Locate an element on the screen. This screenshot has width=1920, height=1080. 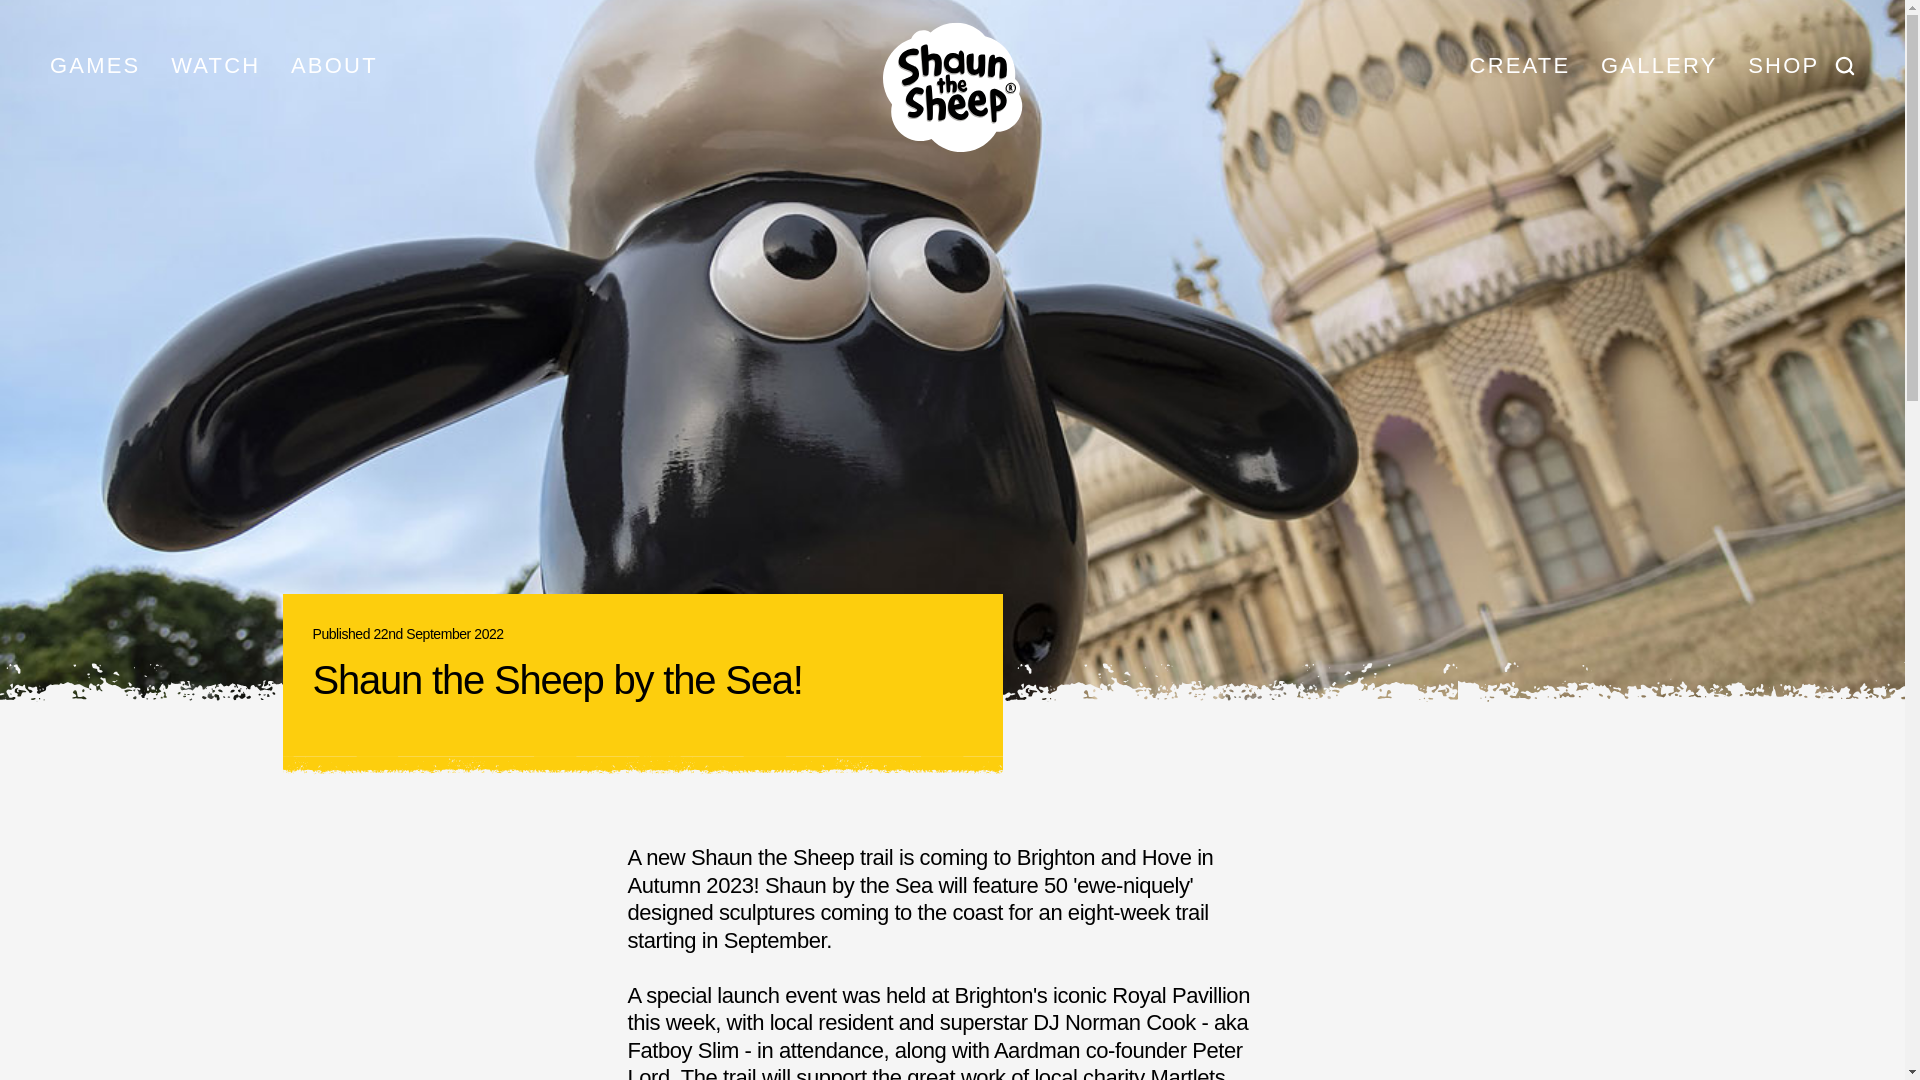
WATCH is located at coordinates (216, 64).